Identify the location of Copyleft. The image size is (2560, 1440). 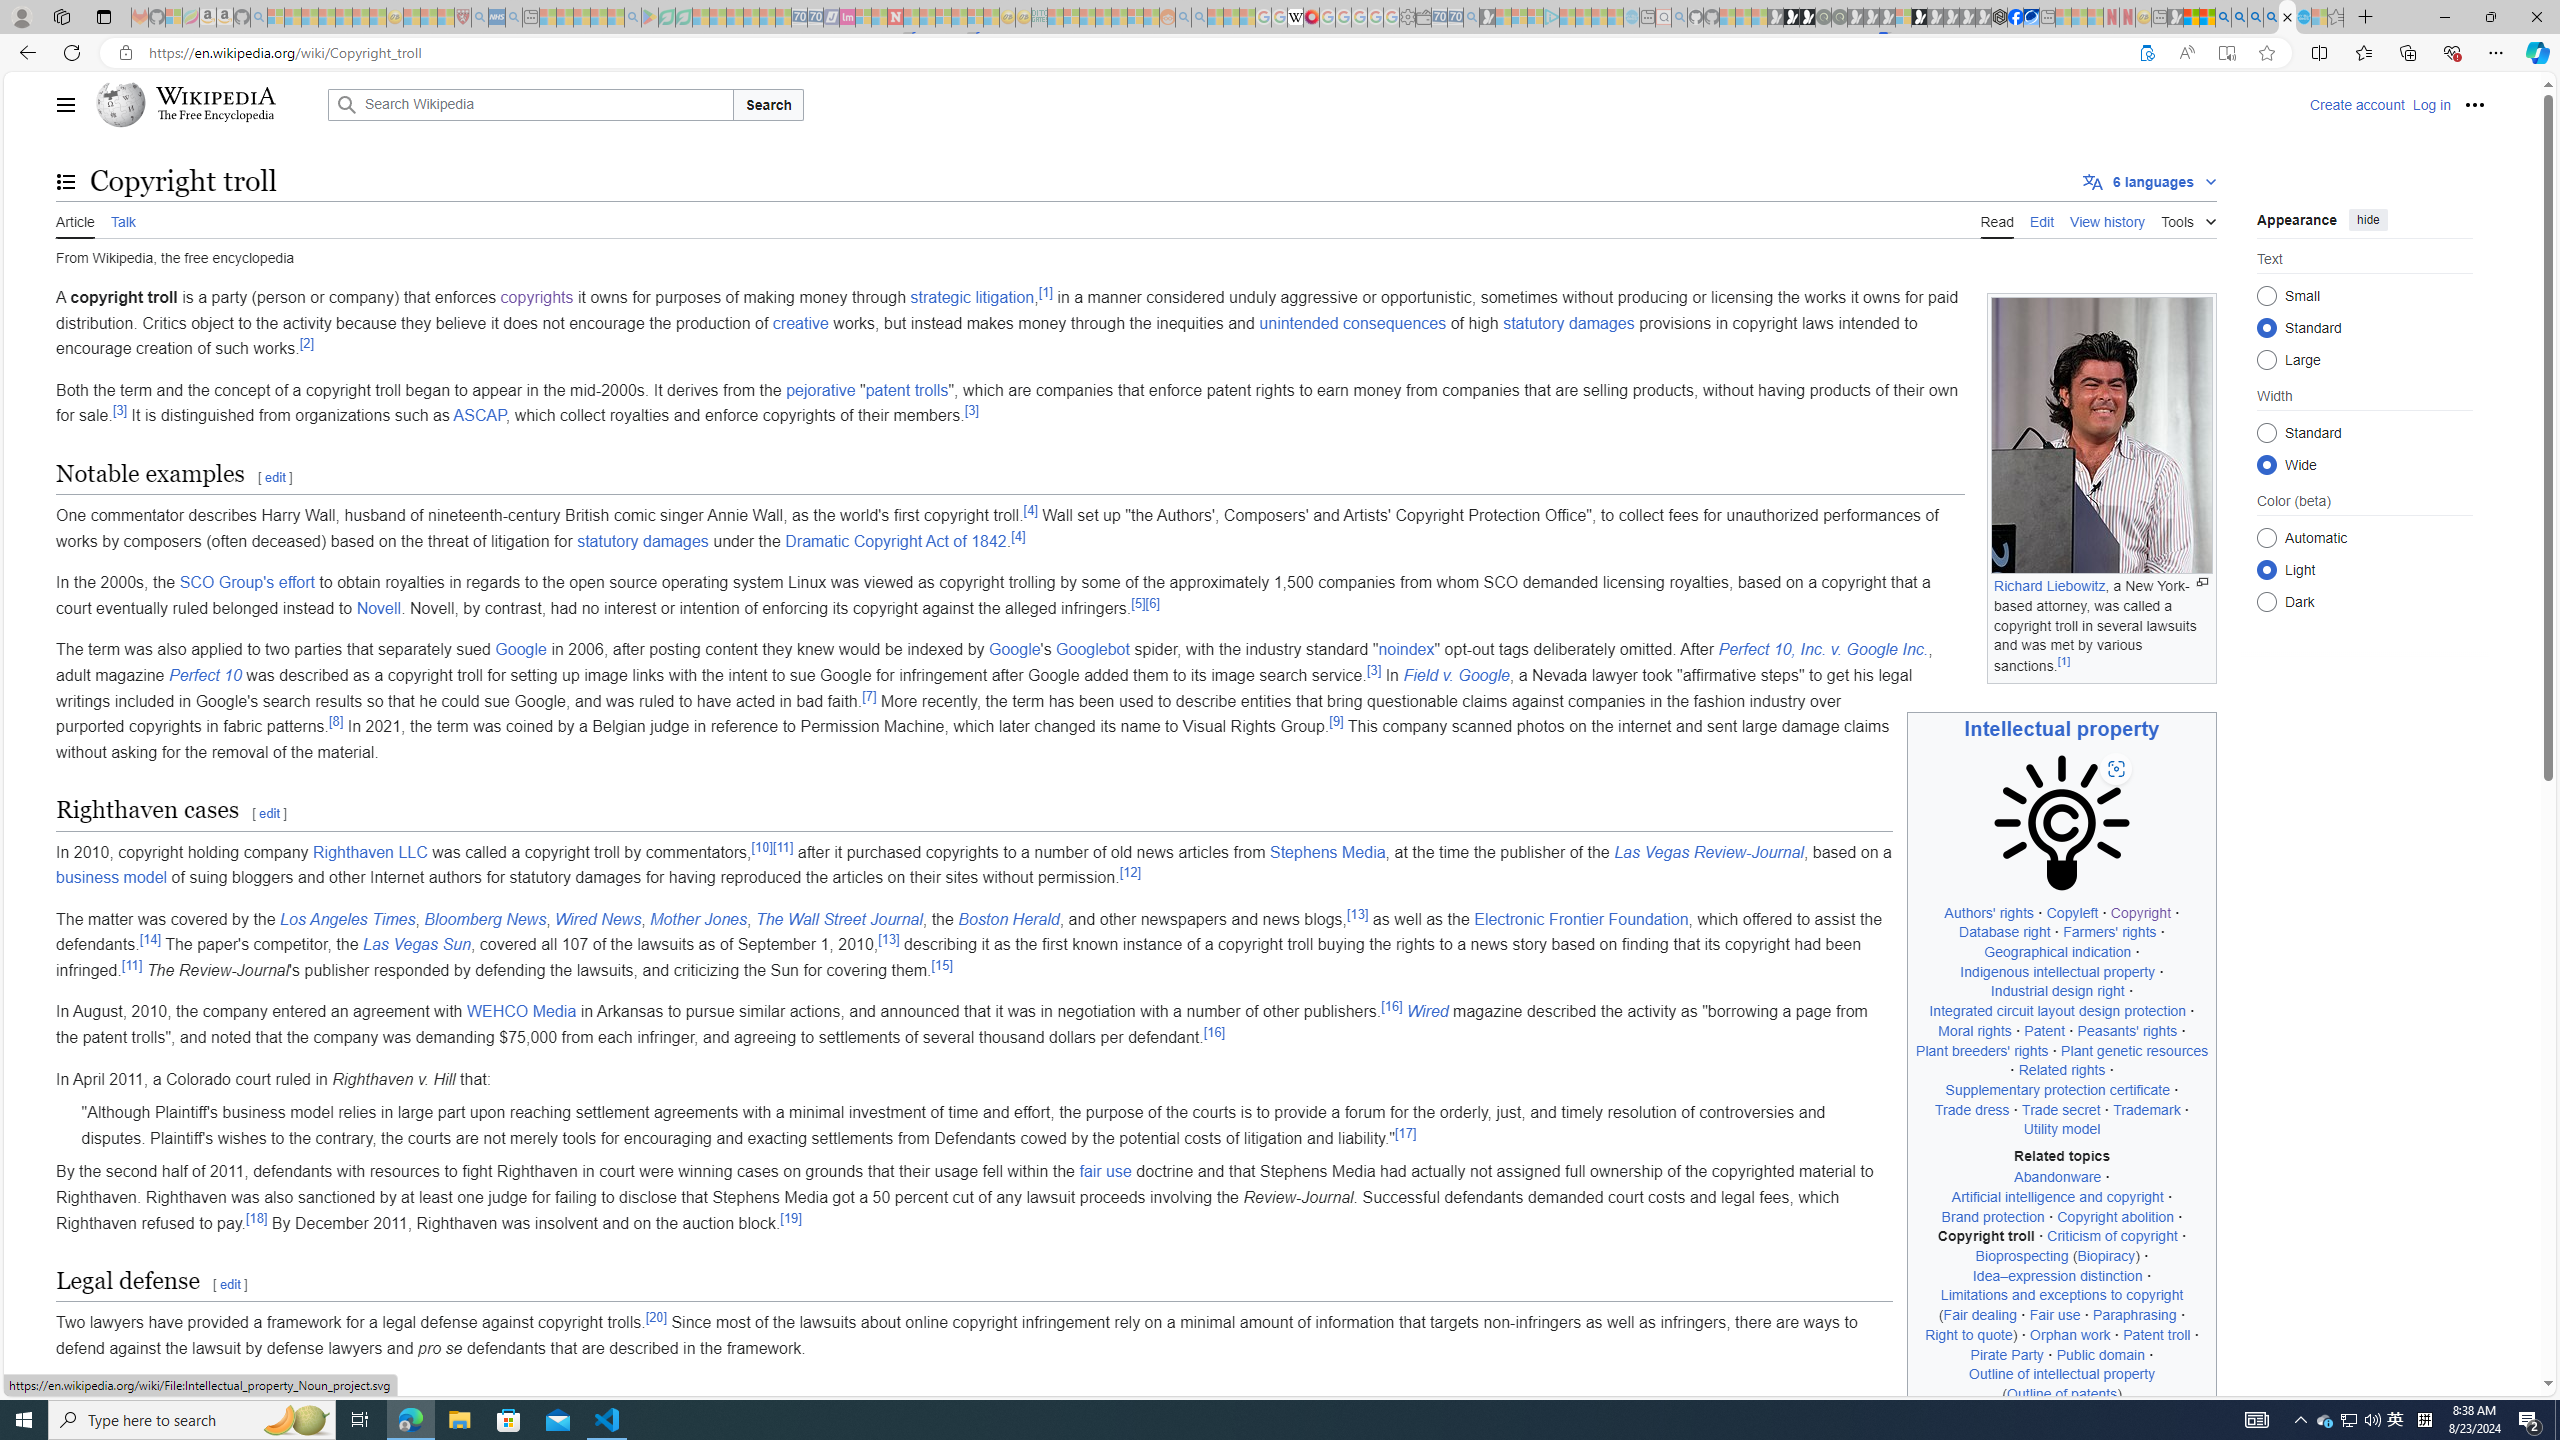
(2072, 912).